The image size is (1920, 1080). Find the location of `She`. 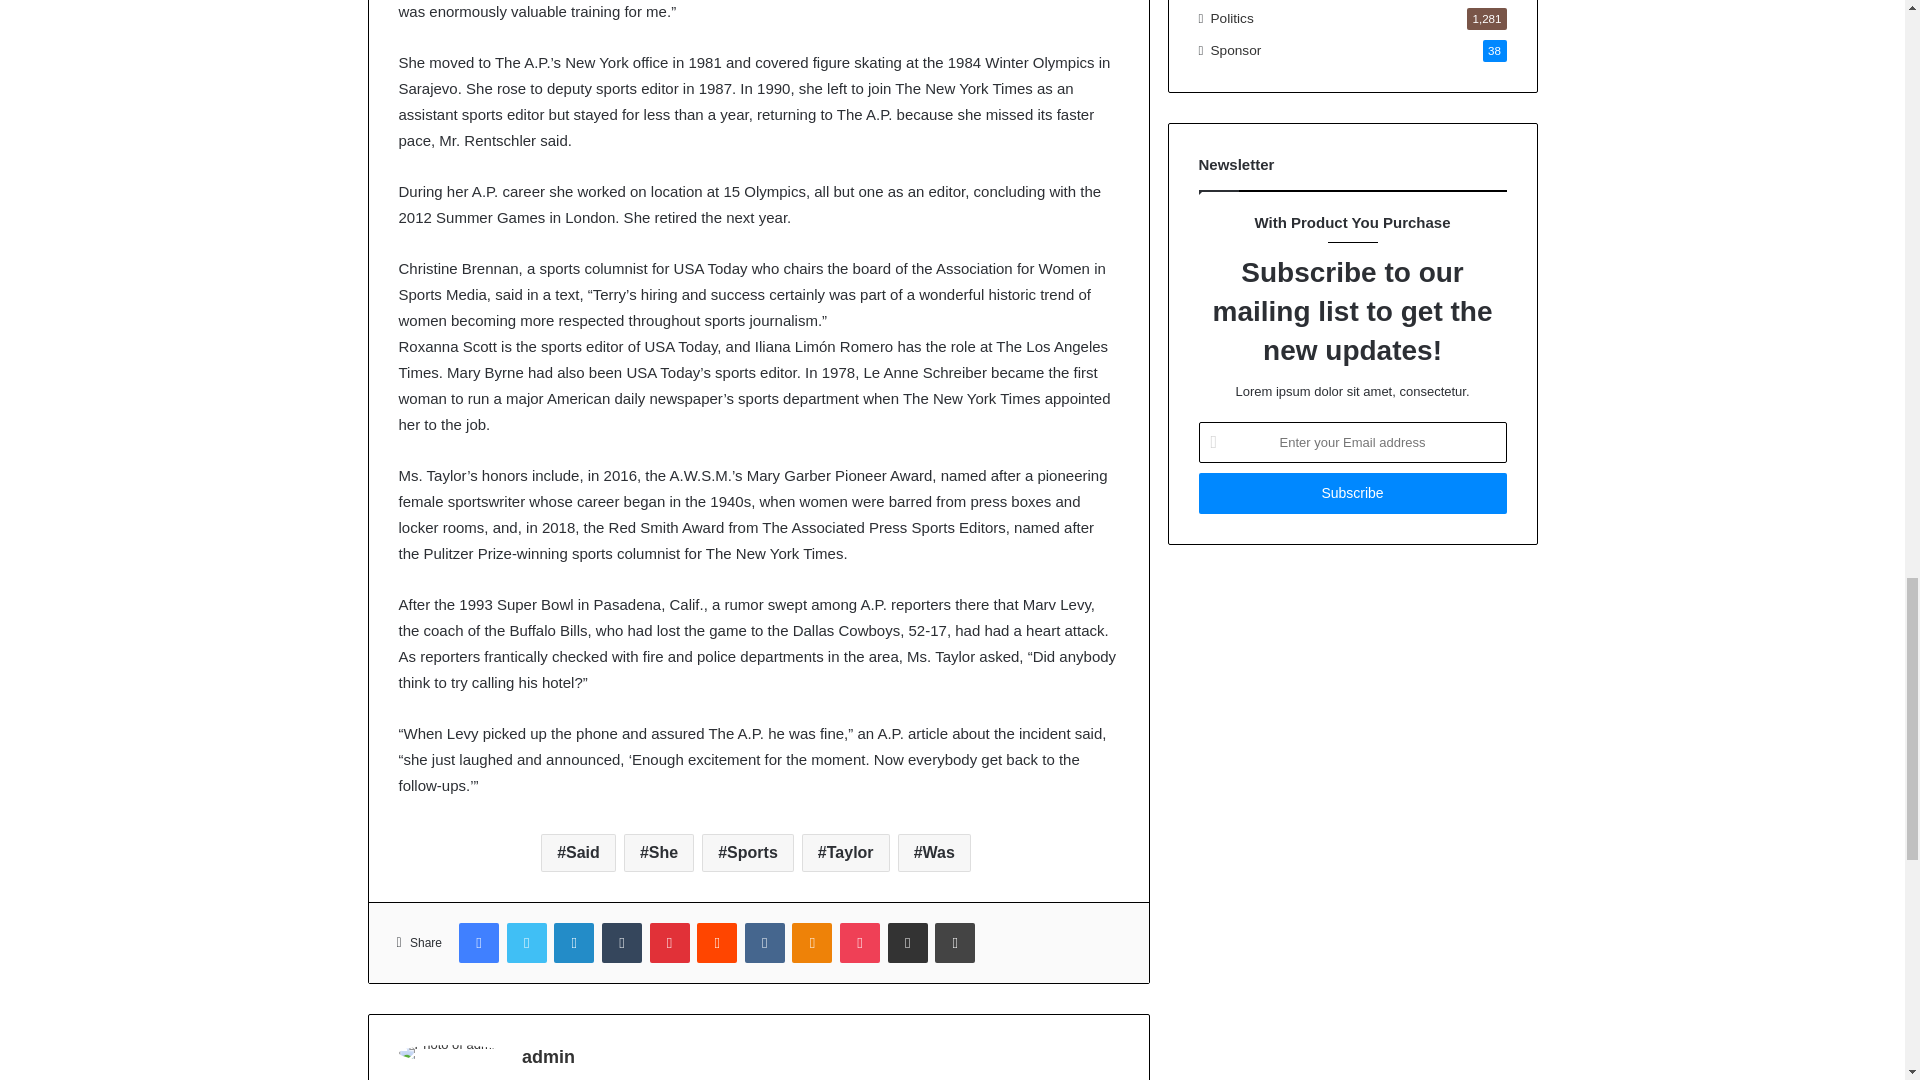

She is located at coordinates (658, 852).